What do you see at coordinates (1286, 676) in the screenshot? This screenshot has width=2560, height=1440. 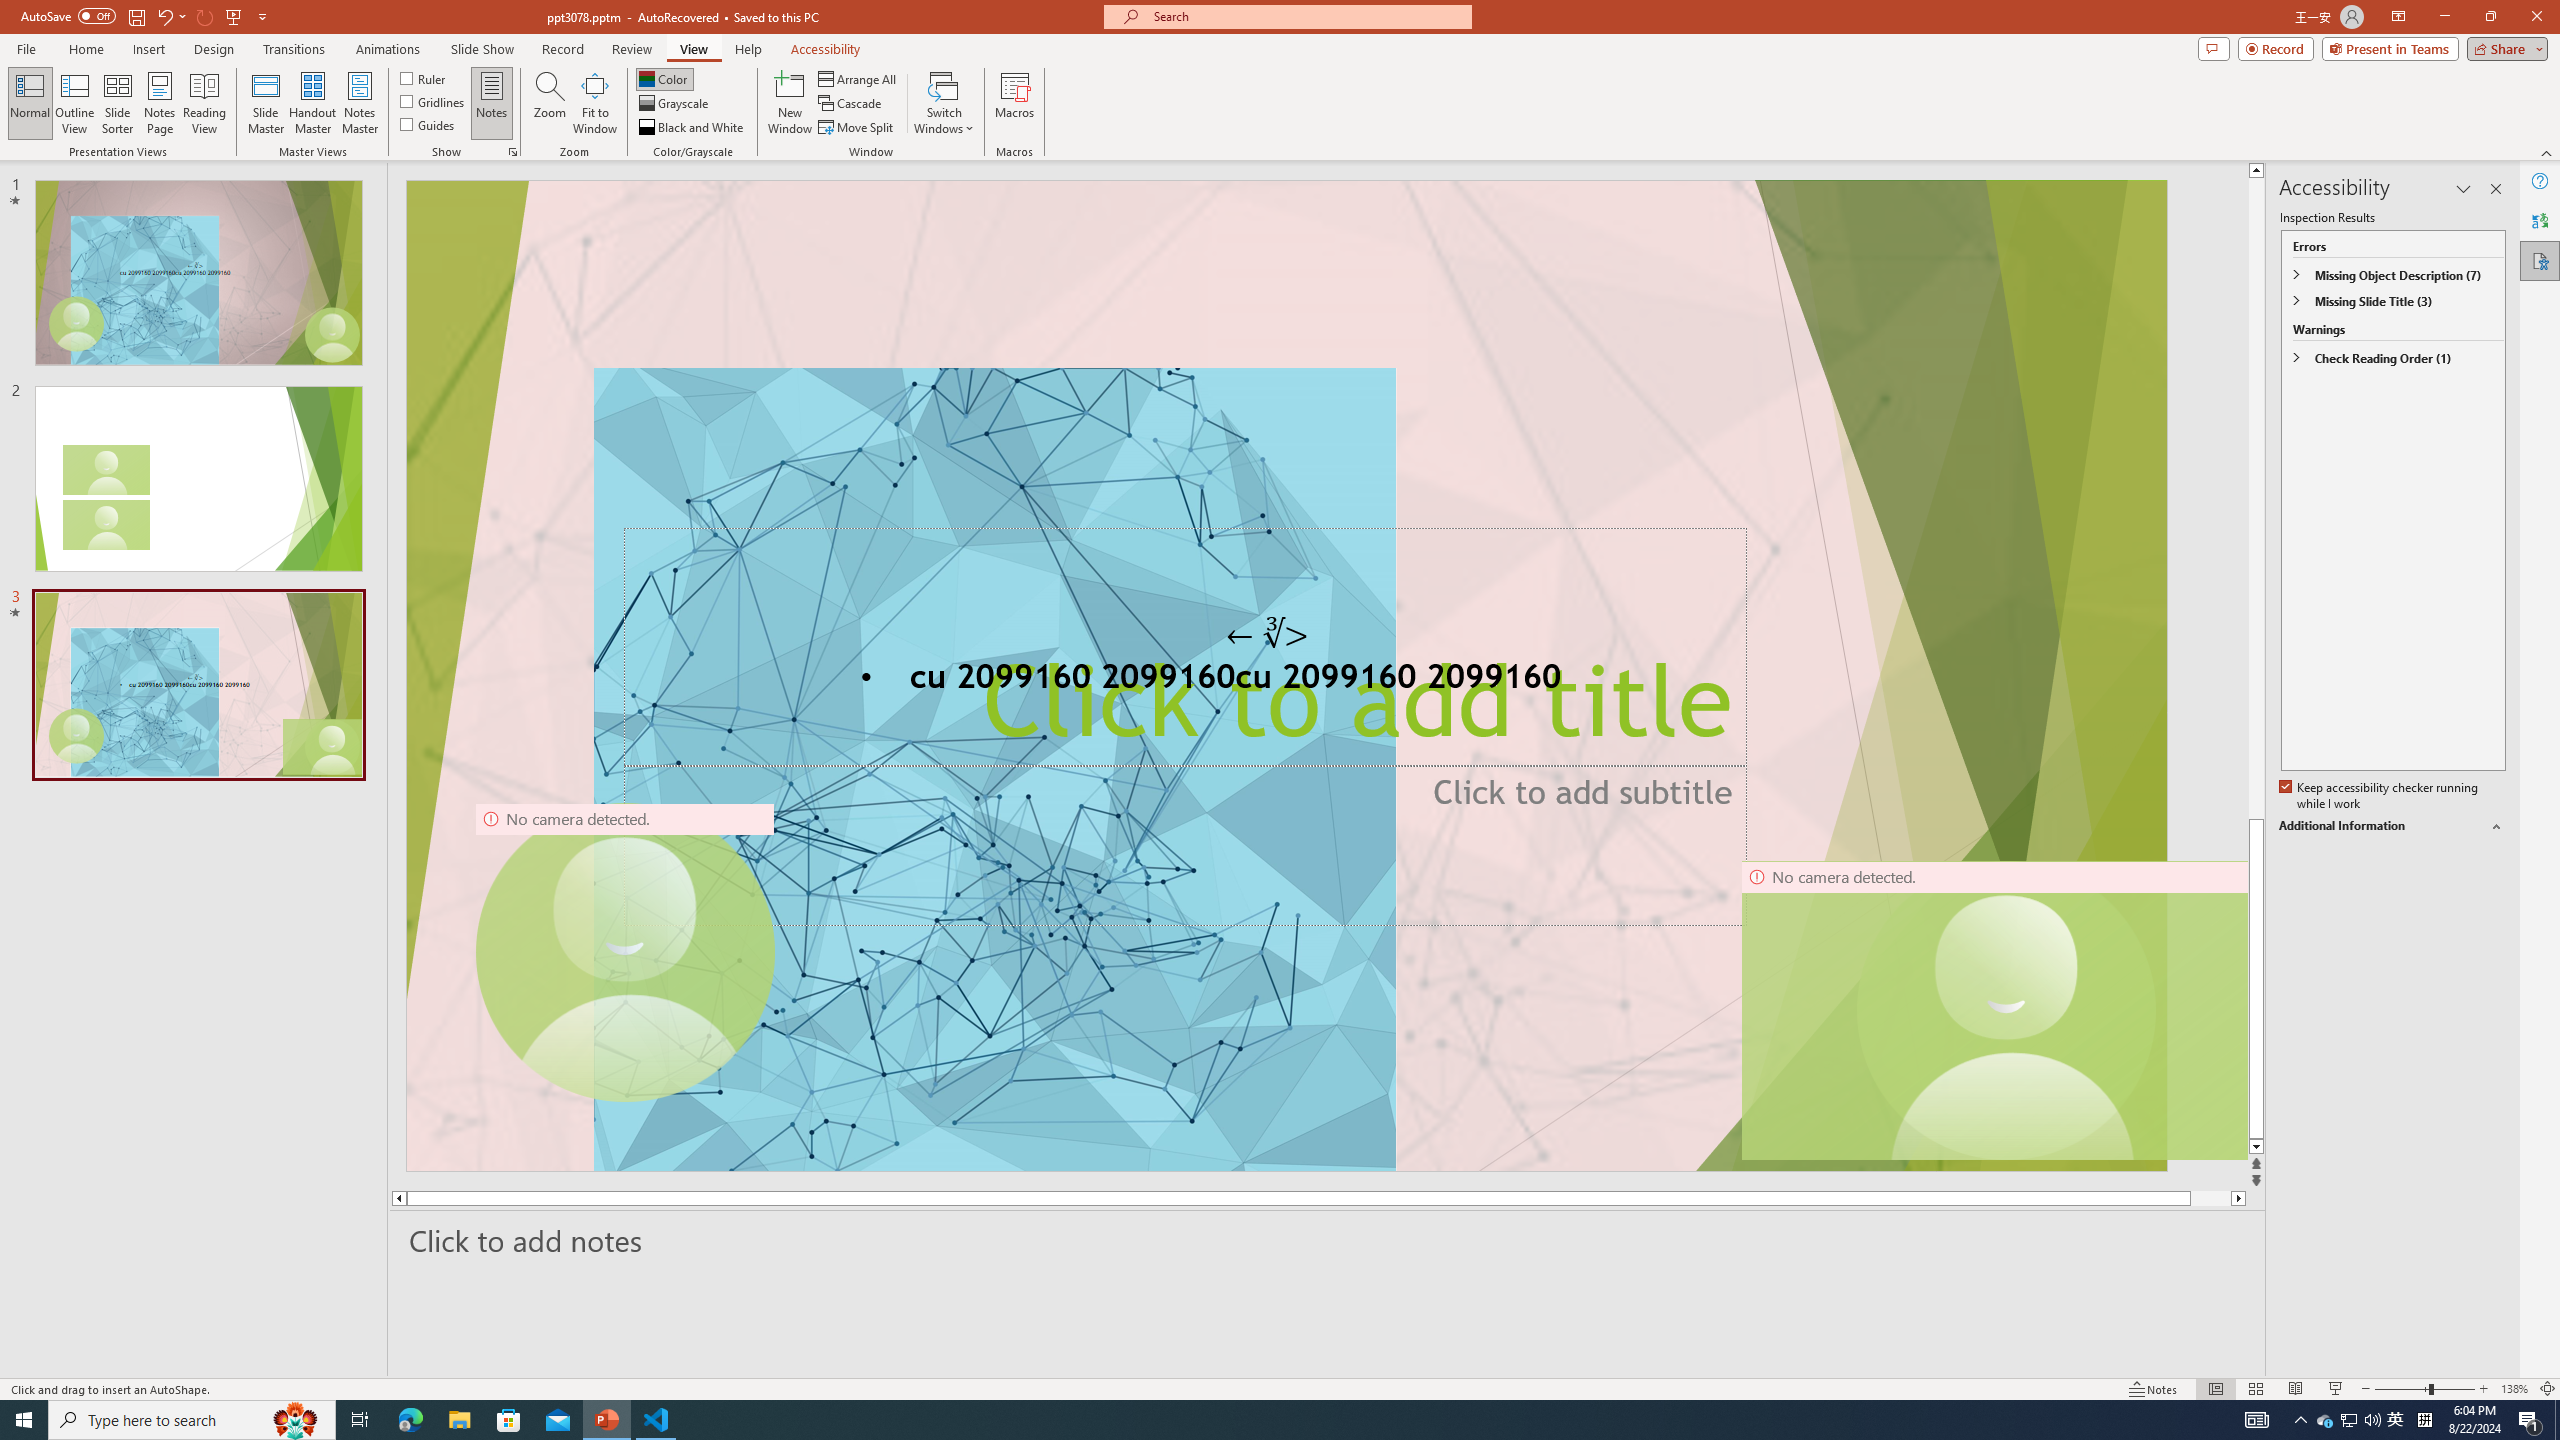 I see `An abstract genetic concept` at bounding box center [1286, 676].